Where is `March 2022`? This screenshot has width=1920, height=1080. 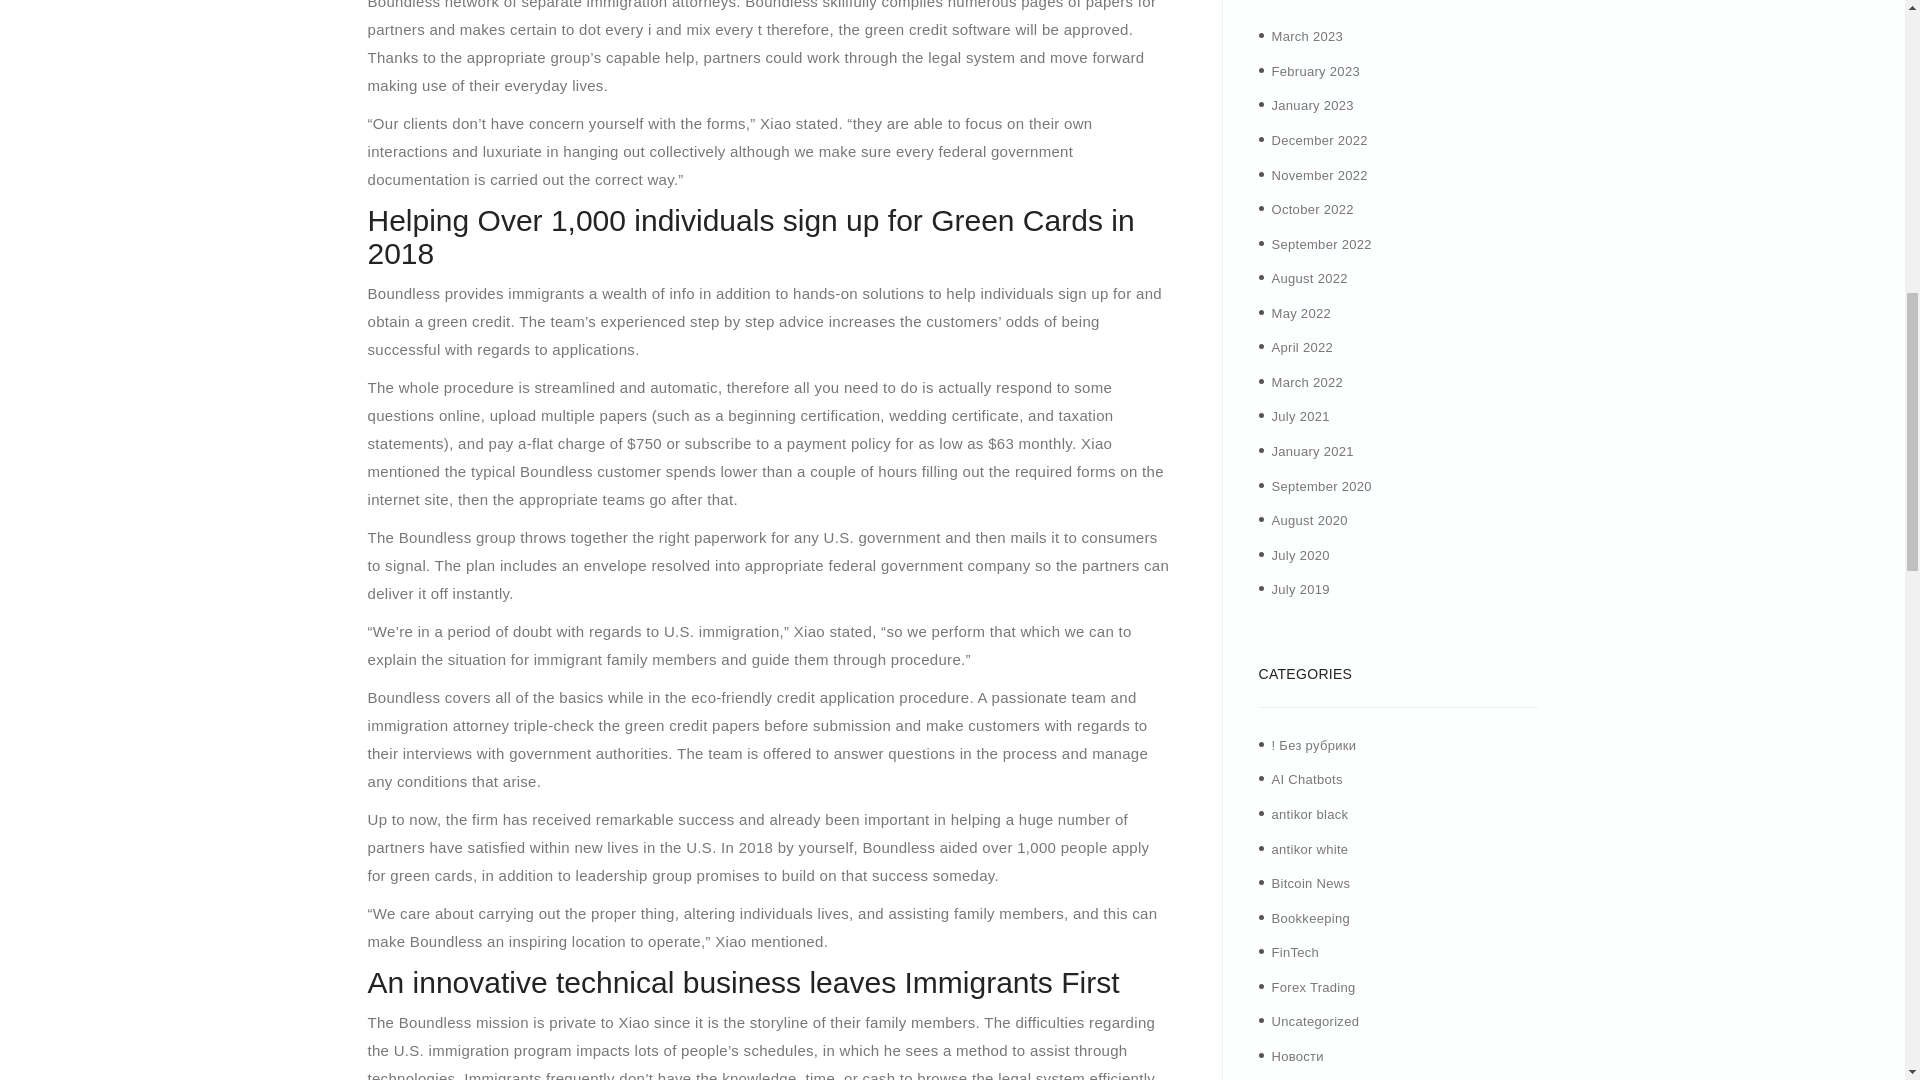 March 2022 is located at coordinates (1308, 382).